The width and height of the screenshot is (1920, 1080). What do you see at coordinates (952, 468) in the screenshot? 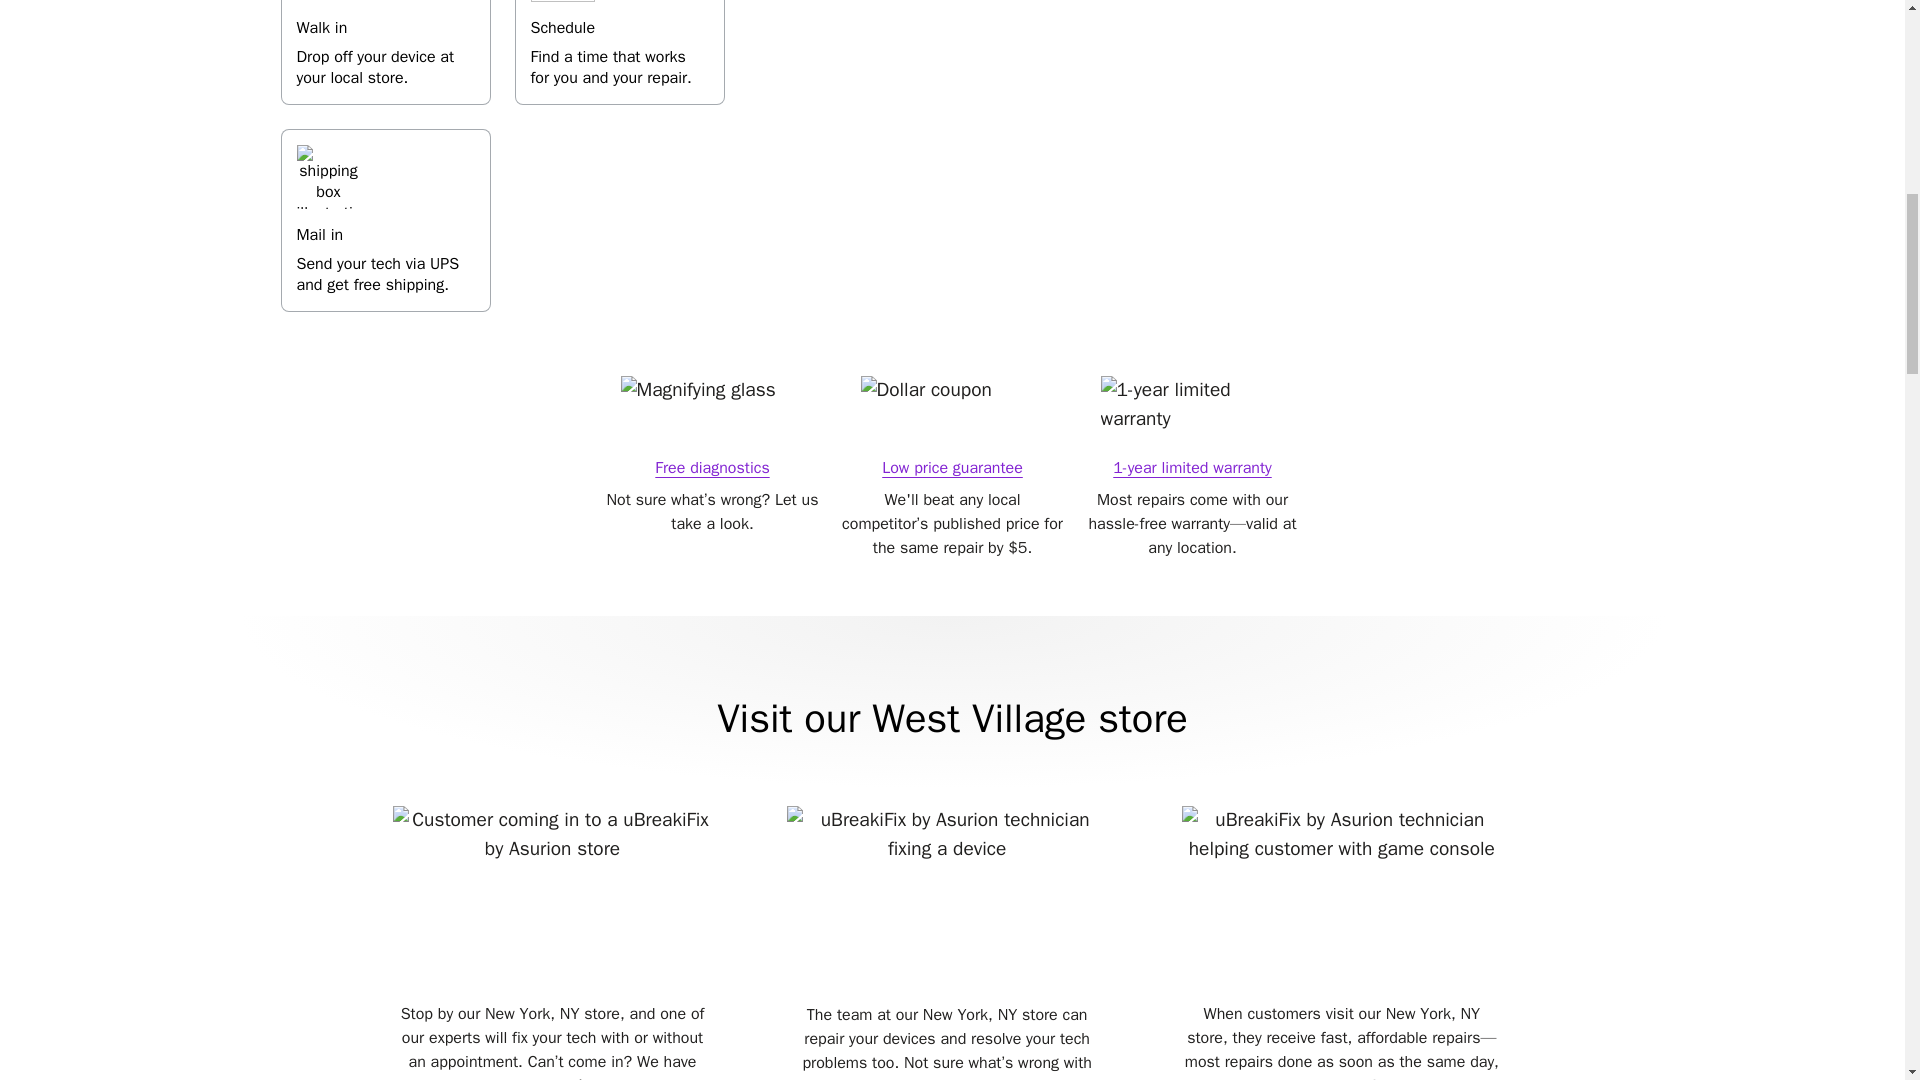
I see `1-year limited warranty` at bounding box center [952, 468].